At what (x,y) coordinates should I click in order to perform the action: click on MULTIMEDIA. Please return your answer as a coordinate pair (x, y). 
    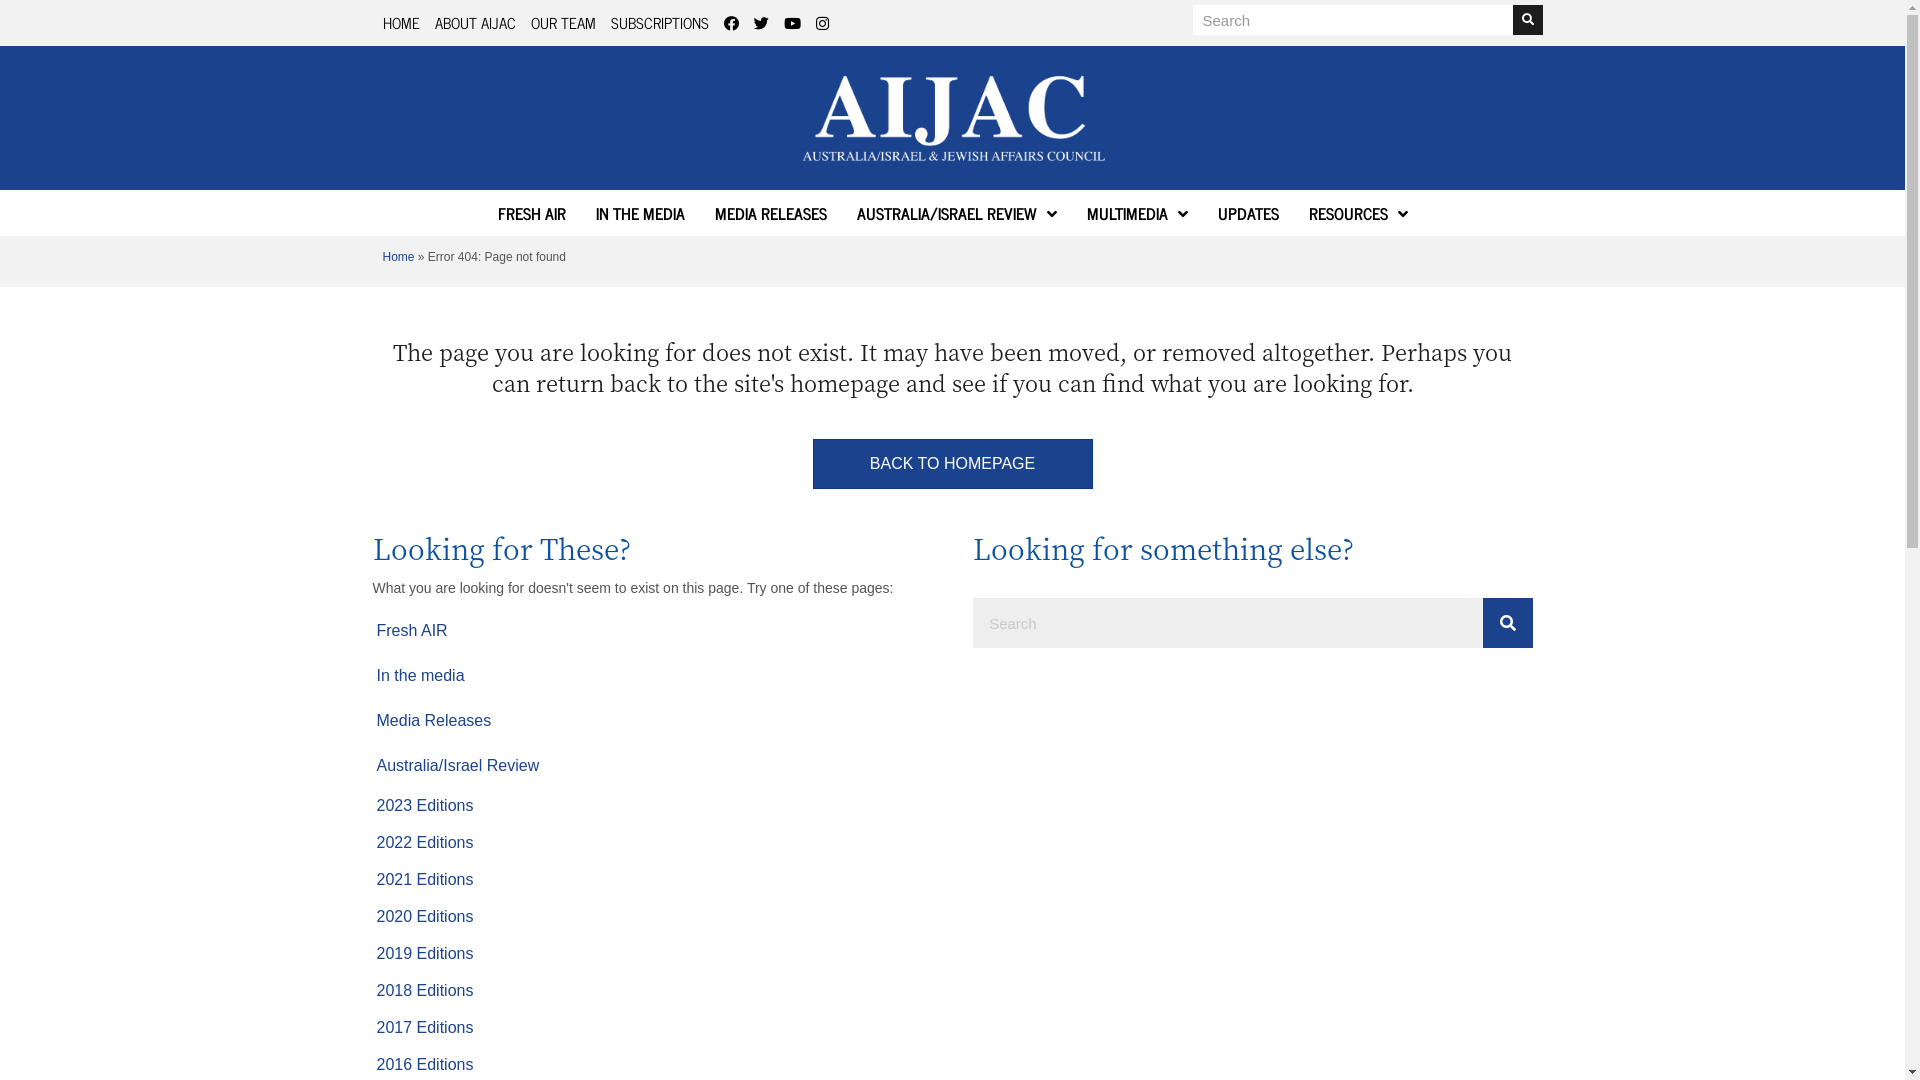
    Looking at the image, I should click on (1136, 213).